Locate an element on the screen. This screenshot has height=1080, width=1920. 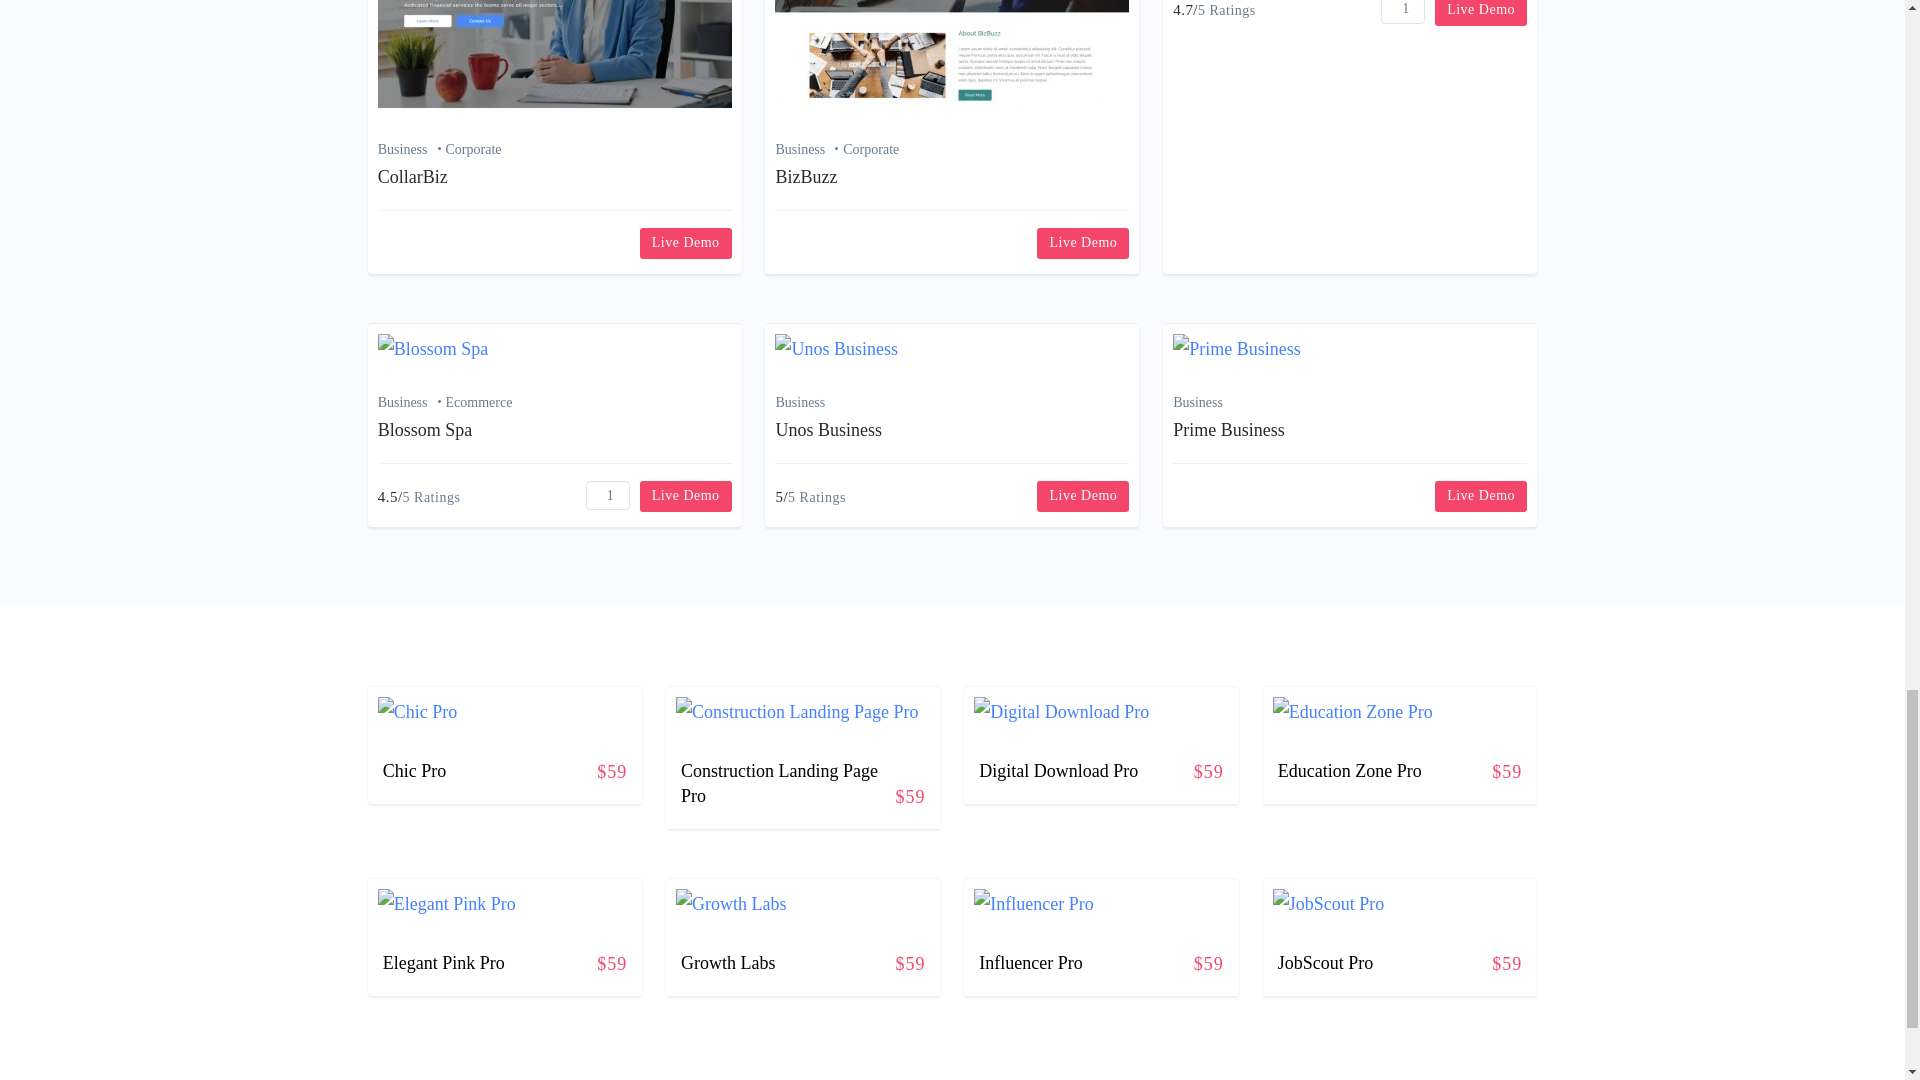
Corporate is located at coordinates (870, 150).